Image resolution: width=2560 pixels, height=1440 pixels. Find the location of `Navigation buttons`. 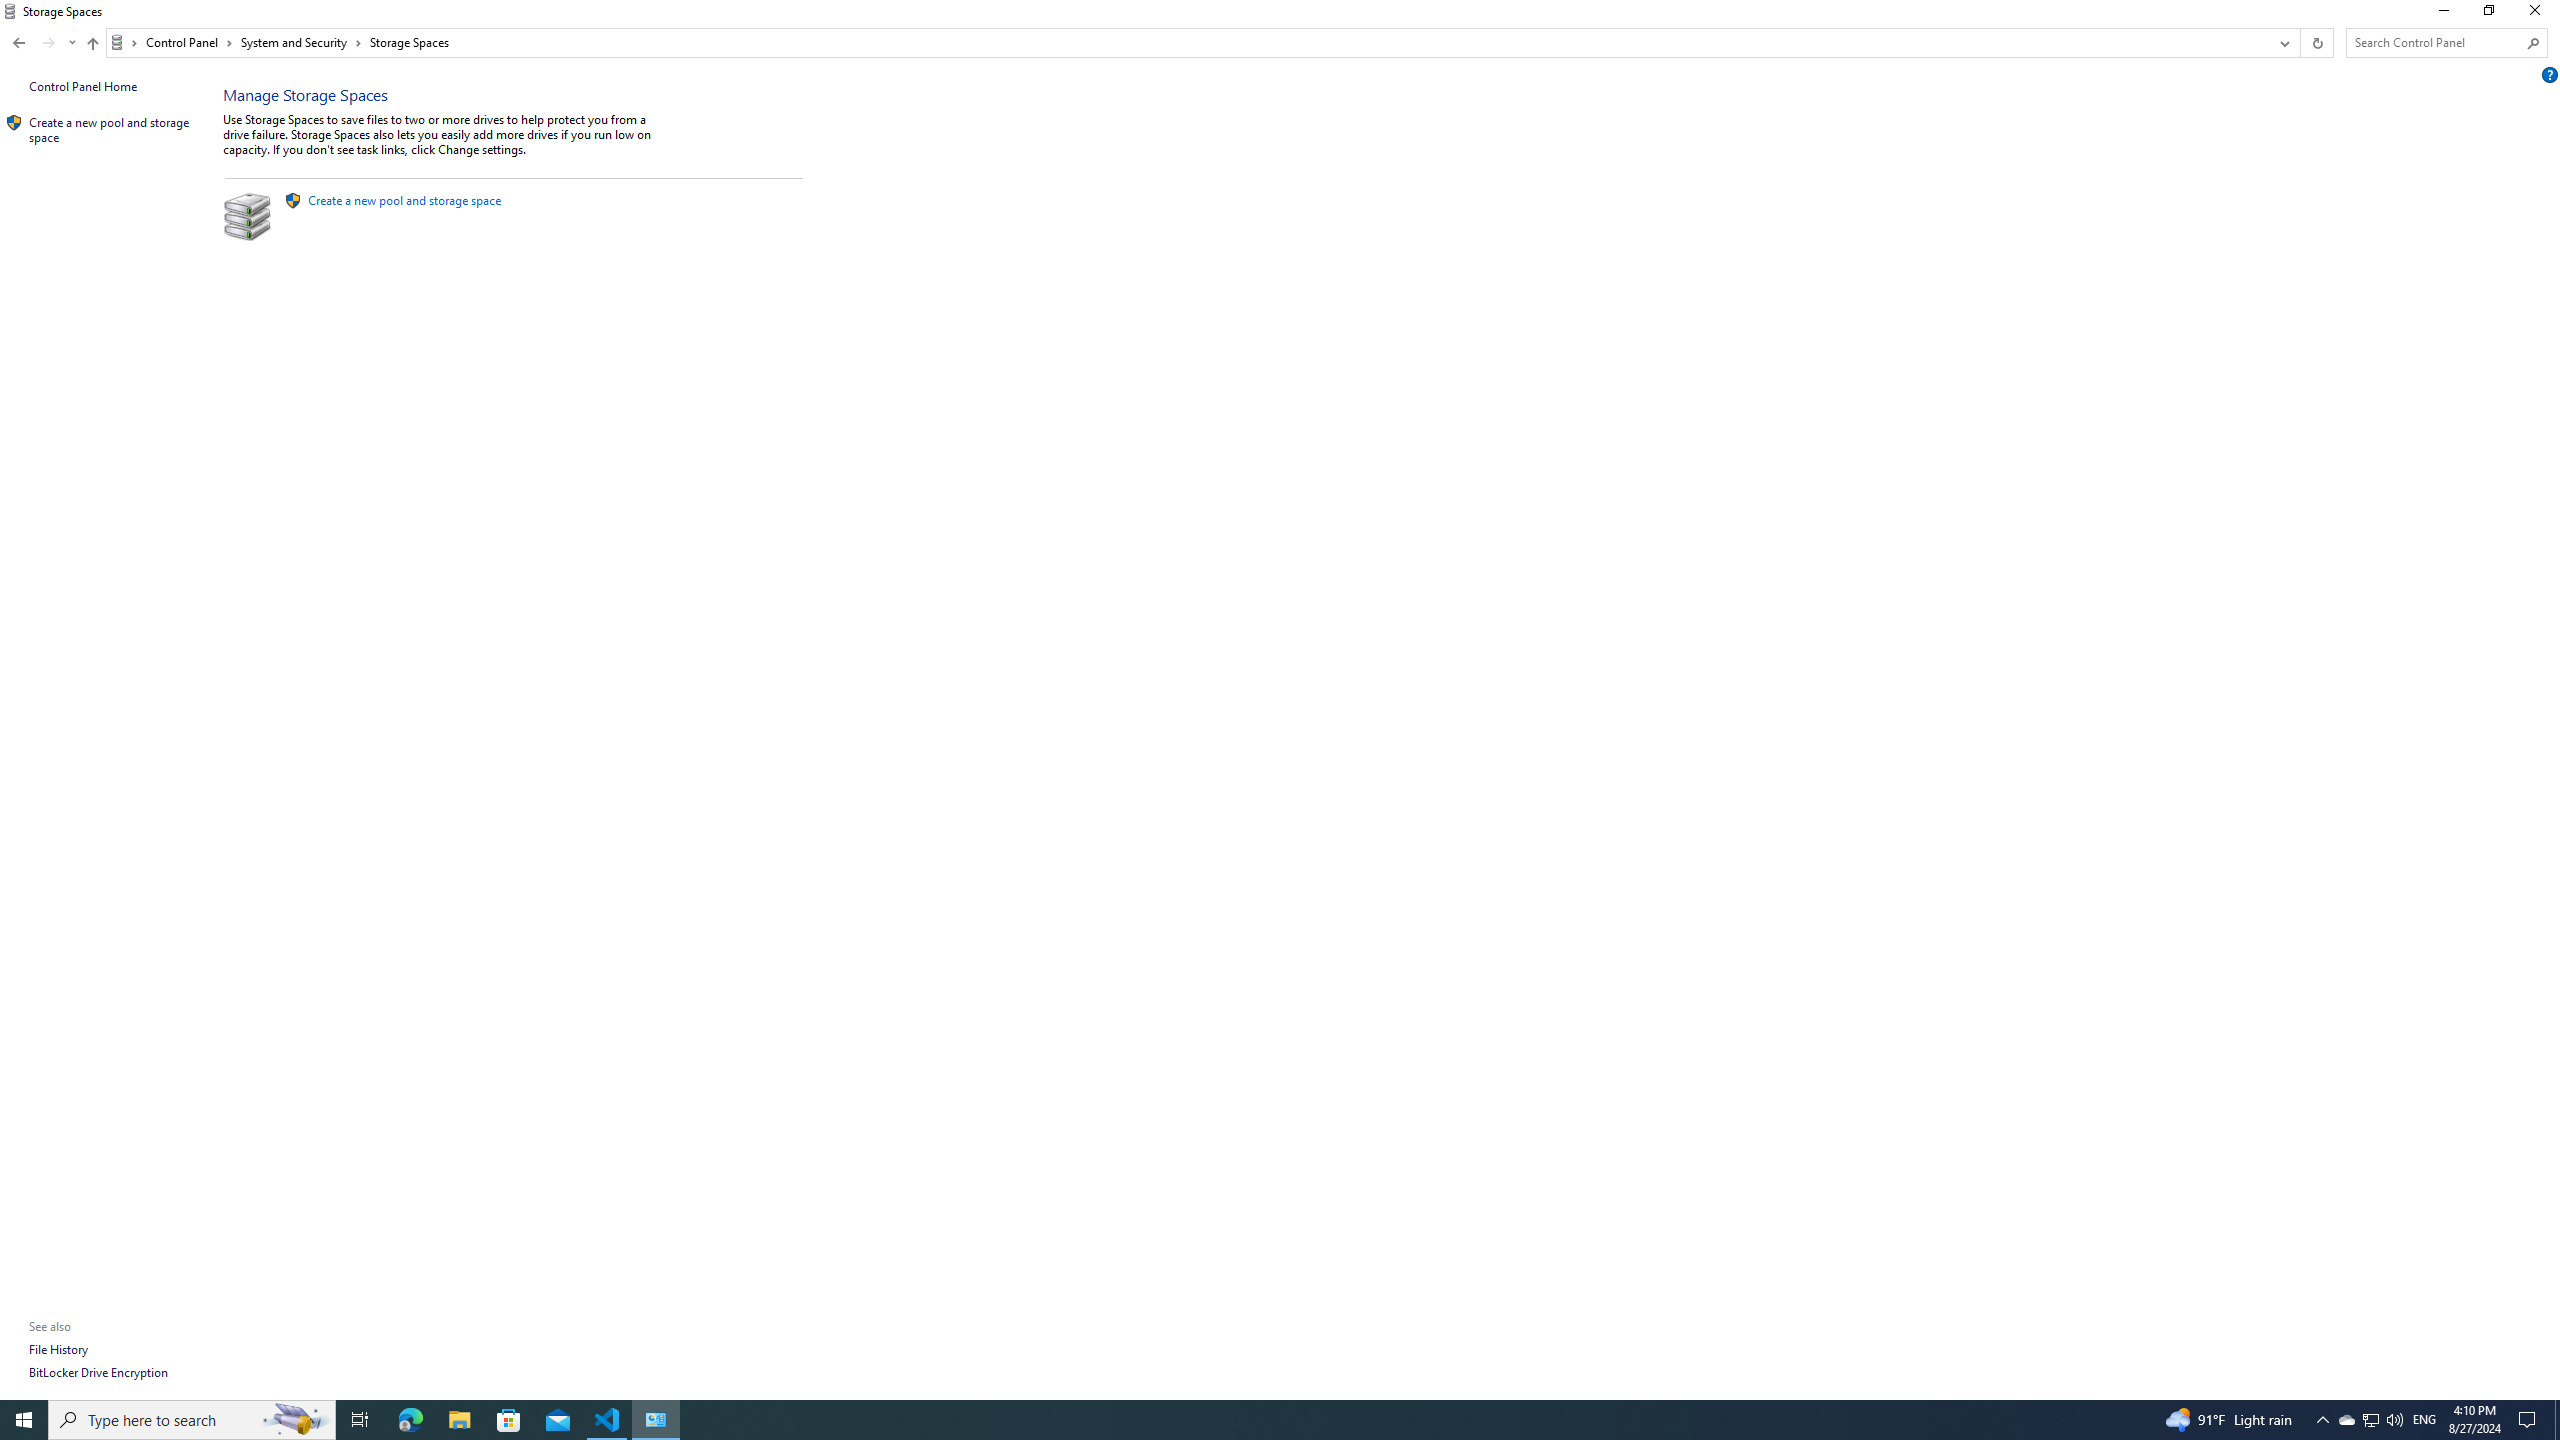

Navigation buttons is located at coordinates (43, 42).